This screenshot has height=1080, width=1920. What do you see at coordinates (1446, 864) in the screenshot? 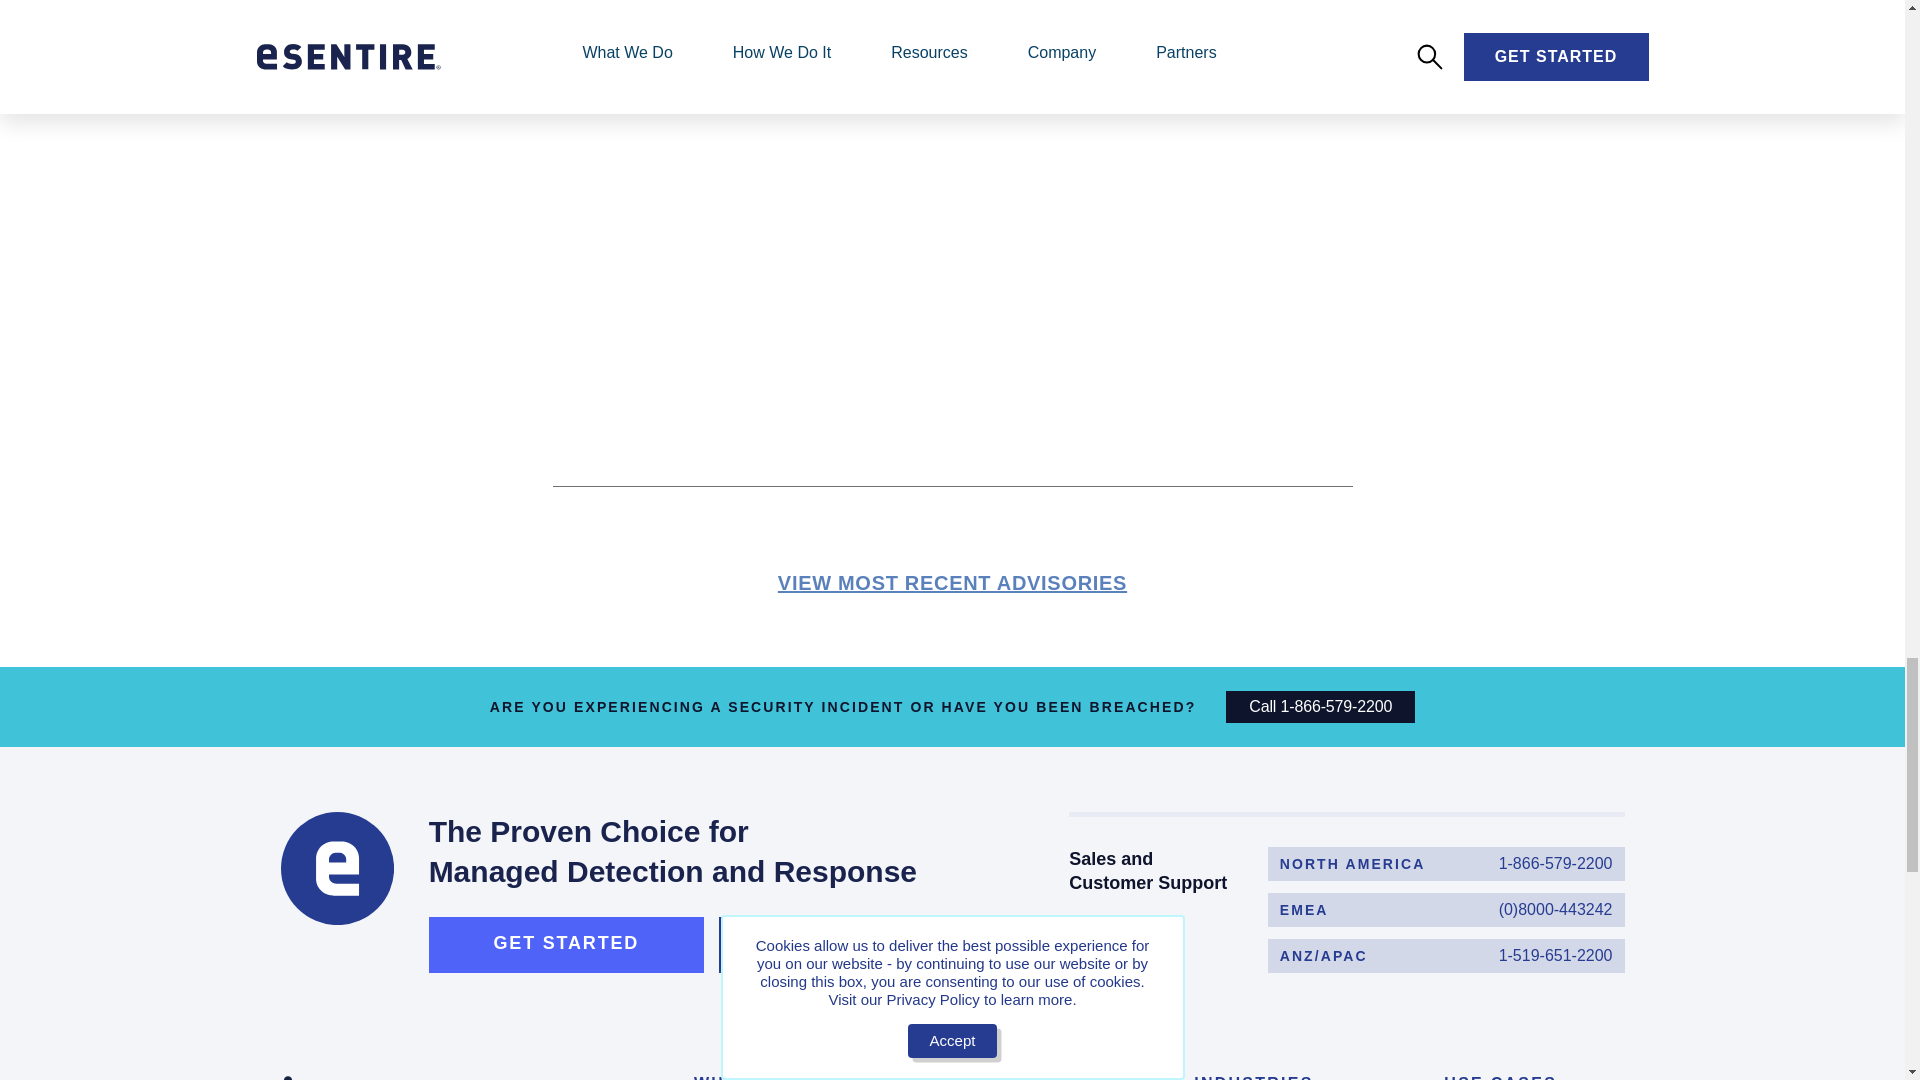
I see `VIEW MOST RECENT ADVISORIES` at bounding box center [1446, 864].